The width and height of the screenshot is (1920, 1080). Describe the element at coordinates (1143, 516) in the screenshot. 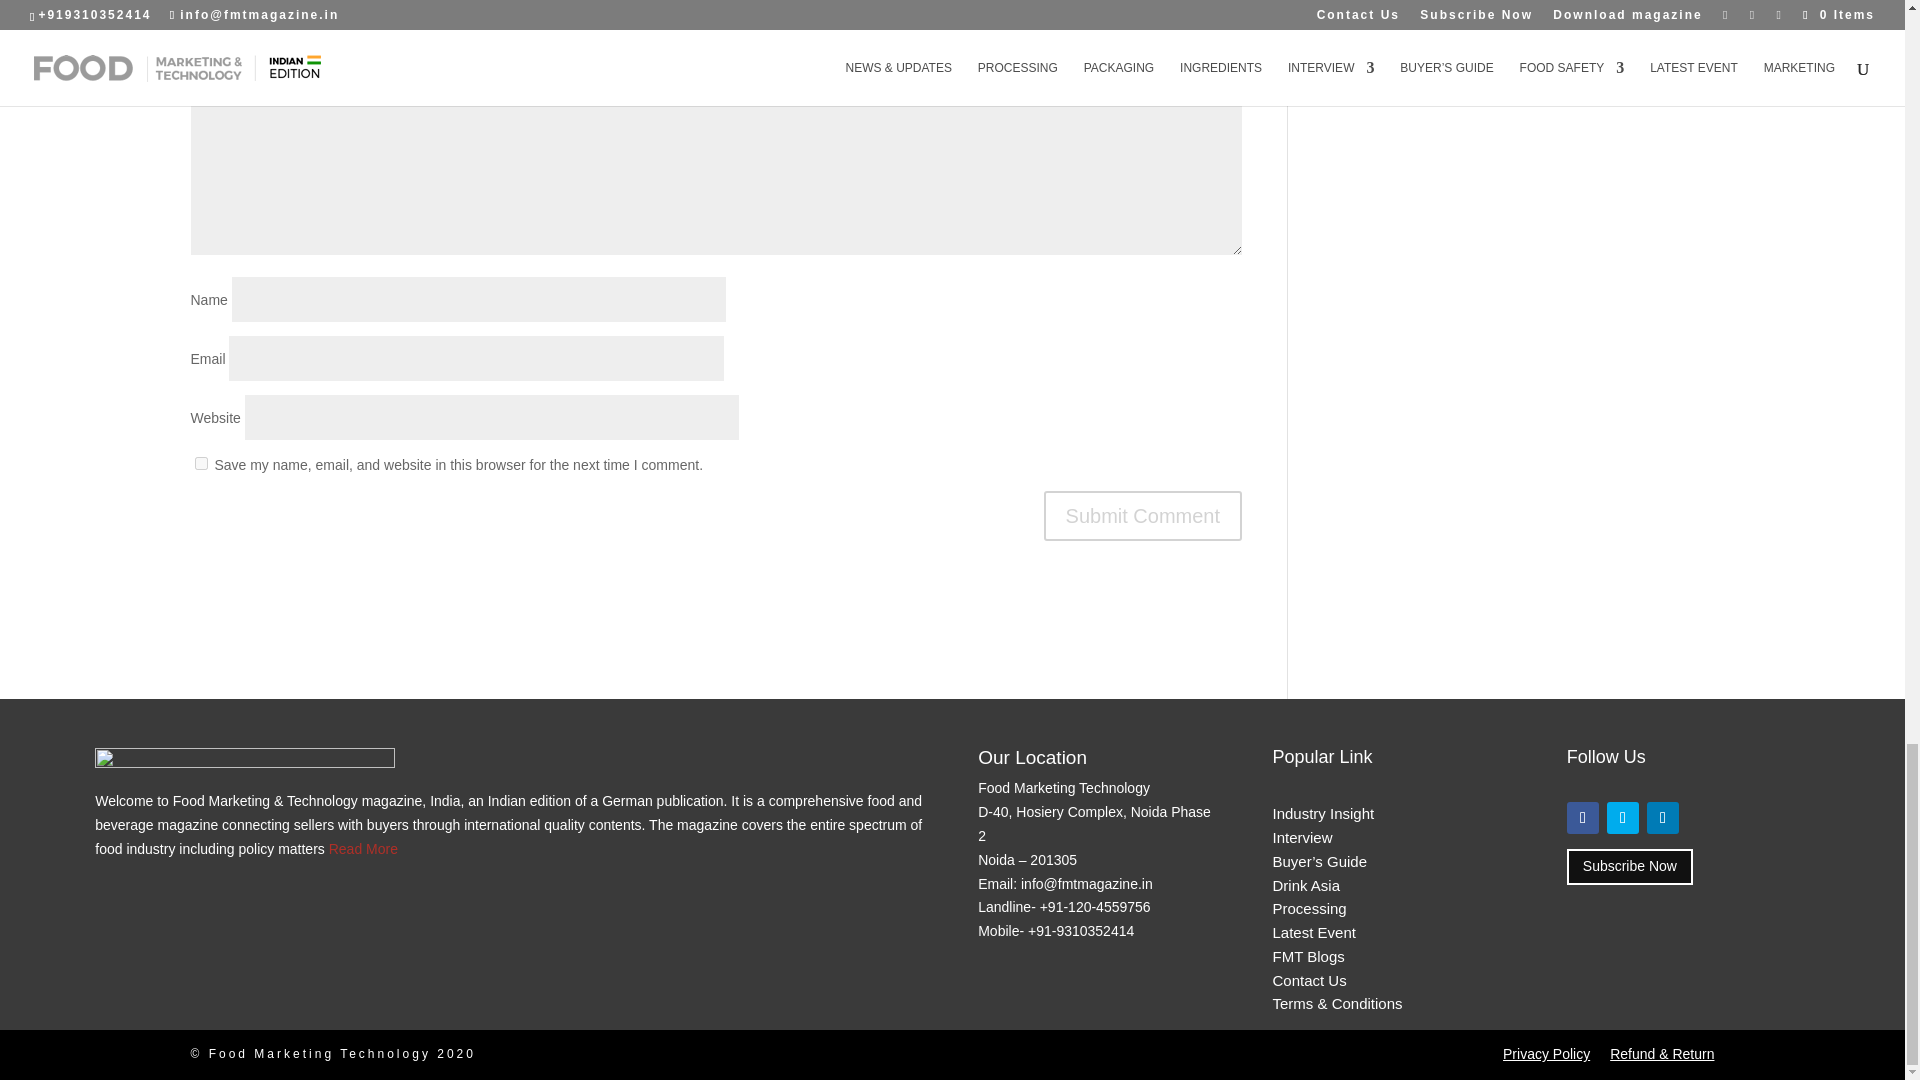

I see `Submit Comment` at that location.